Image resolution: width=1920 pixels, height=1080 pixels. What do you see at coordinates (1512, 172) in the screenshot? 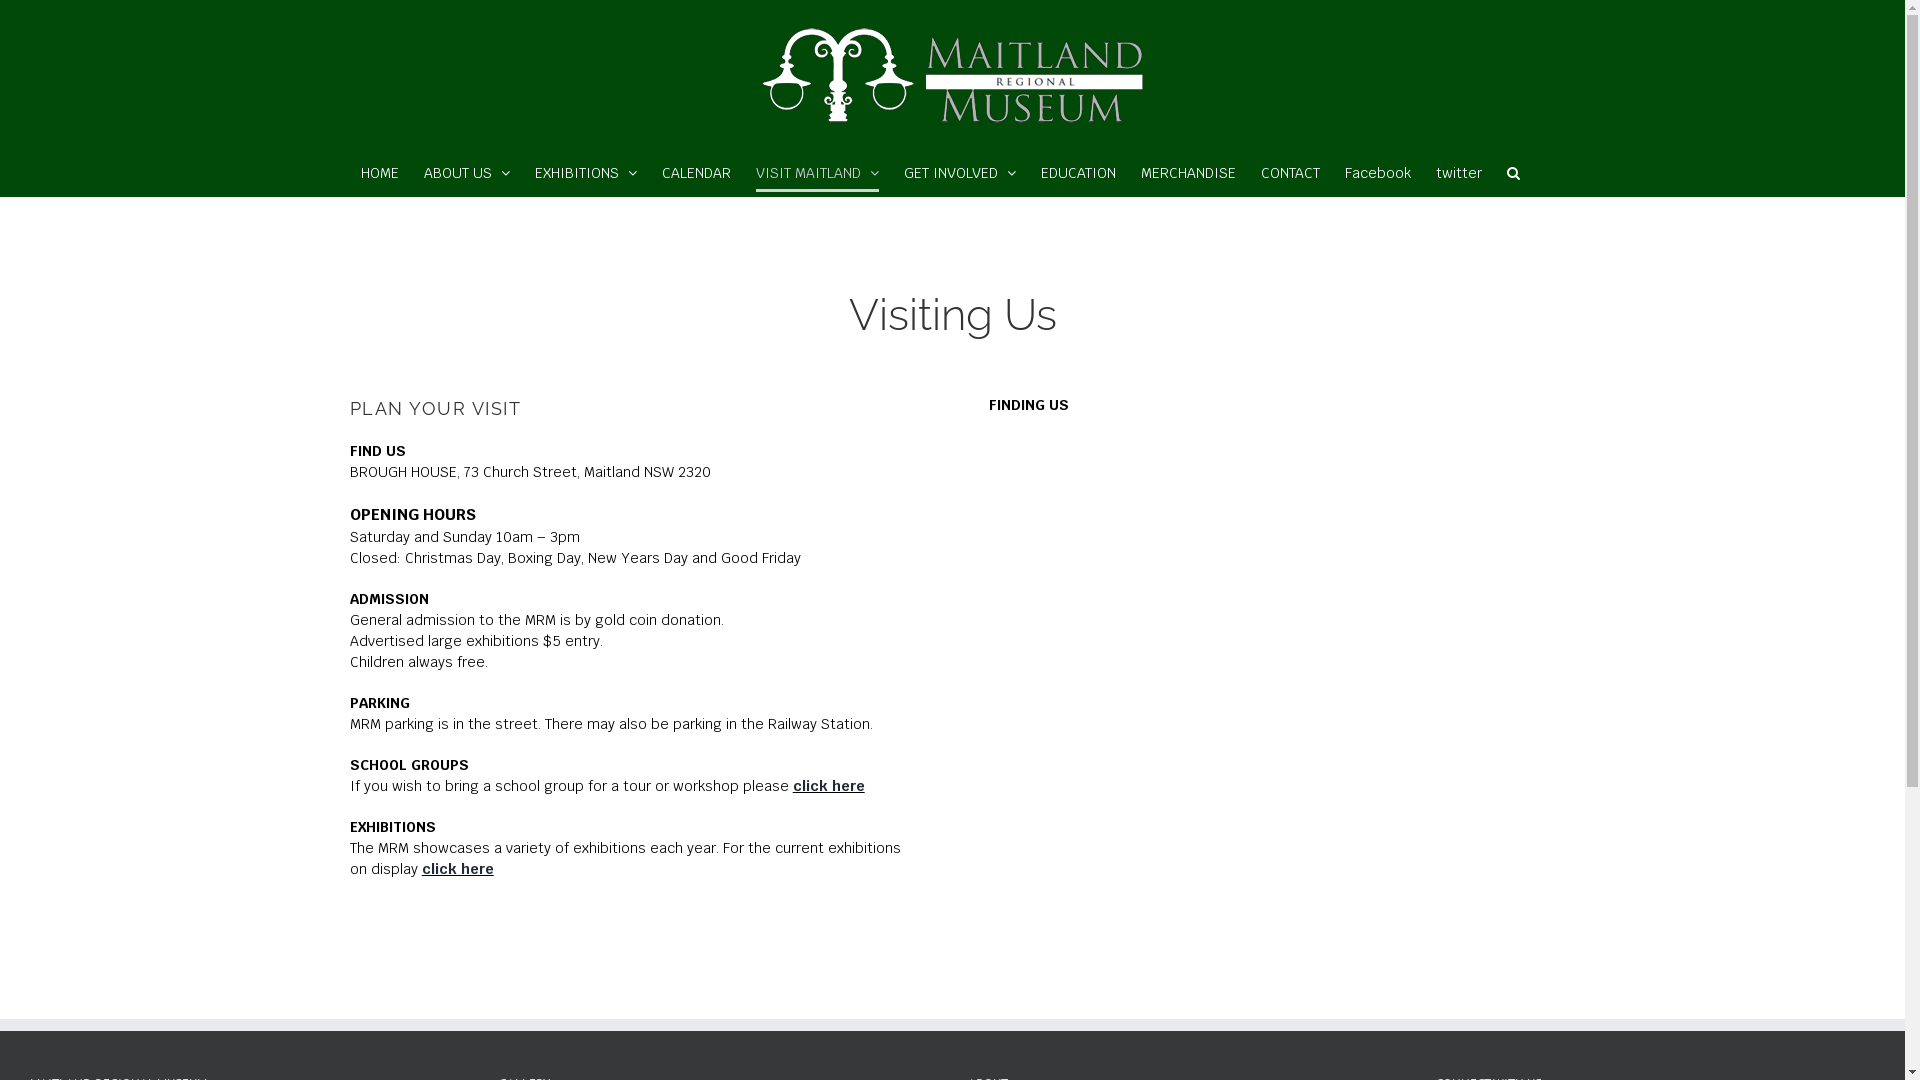
I see `Search` at bounding box center [1512, 172].